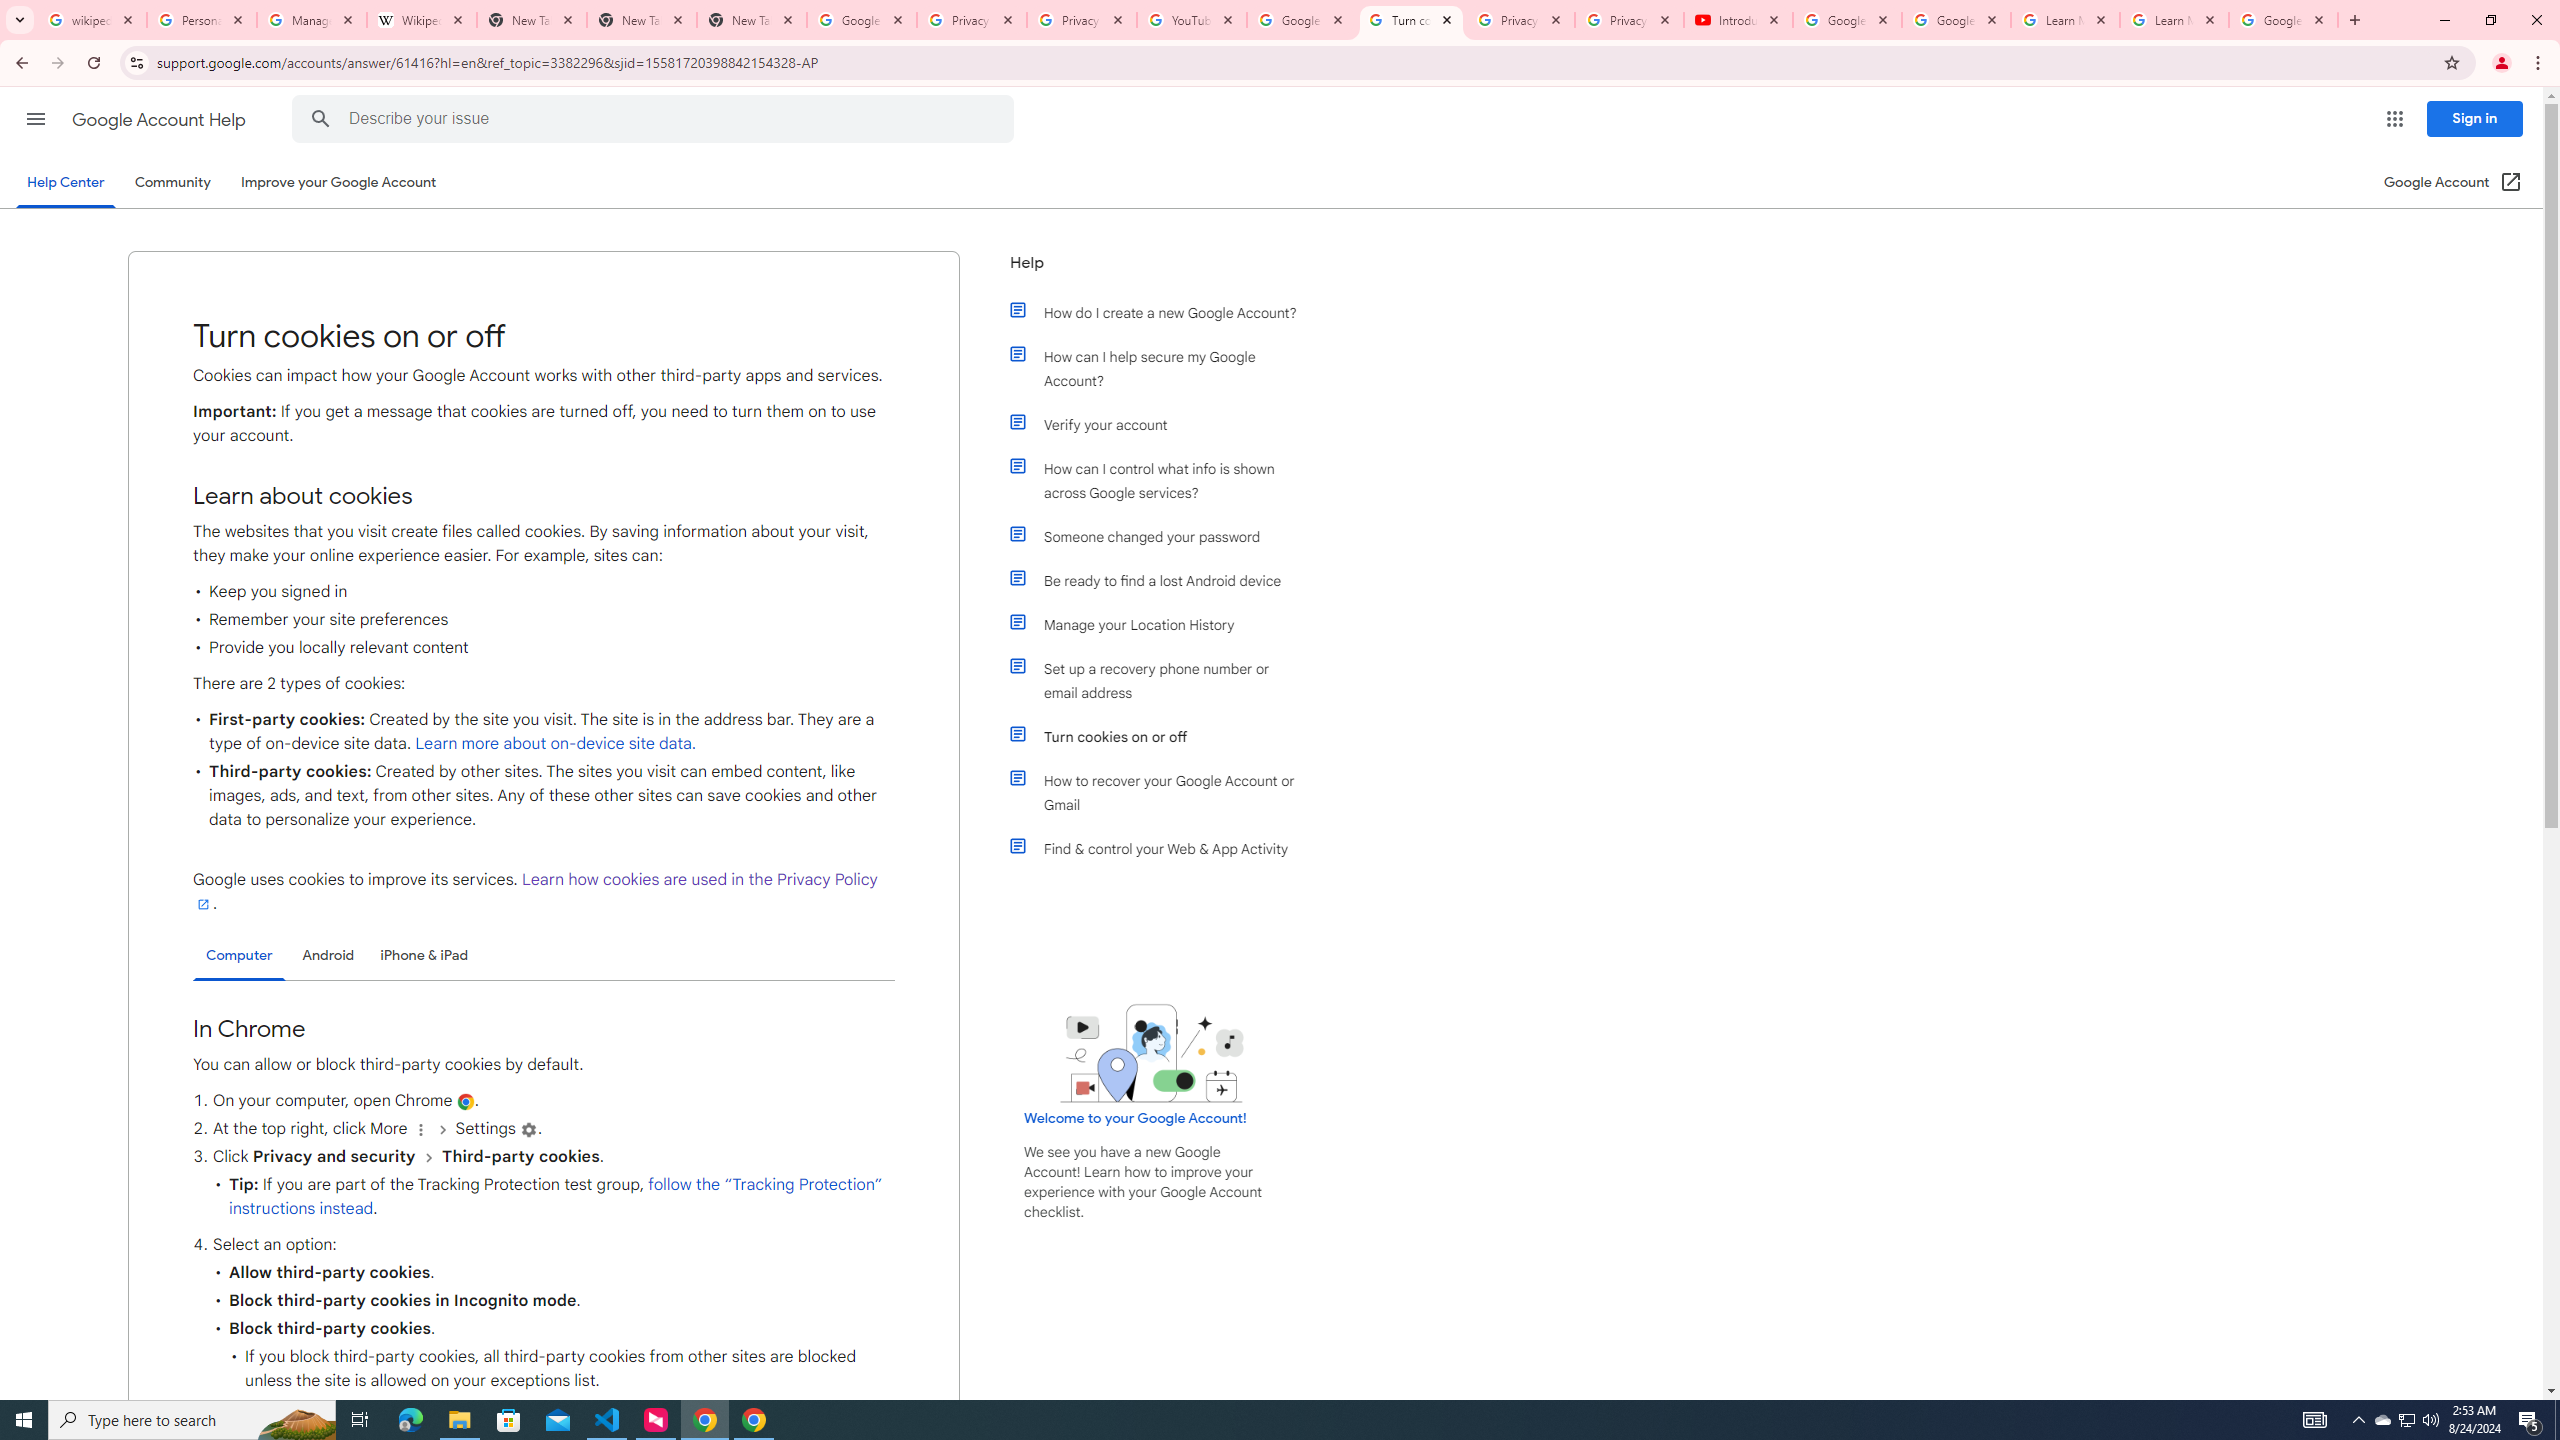 The height and width of the screenshot is (1440, 2560). I want to click on Android, so click(328, 955).